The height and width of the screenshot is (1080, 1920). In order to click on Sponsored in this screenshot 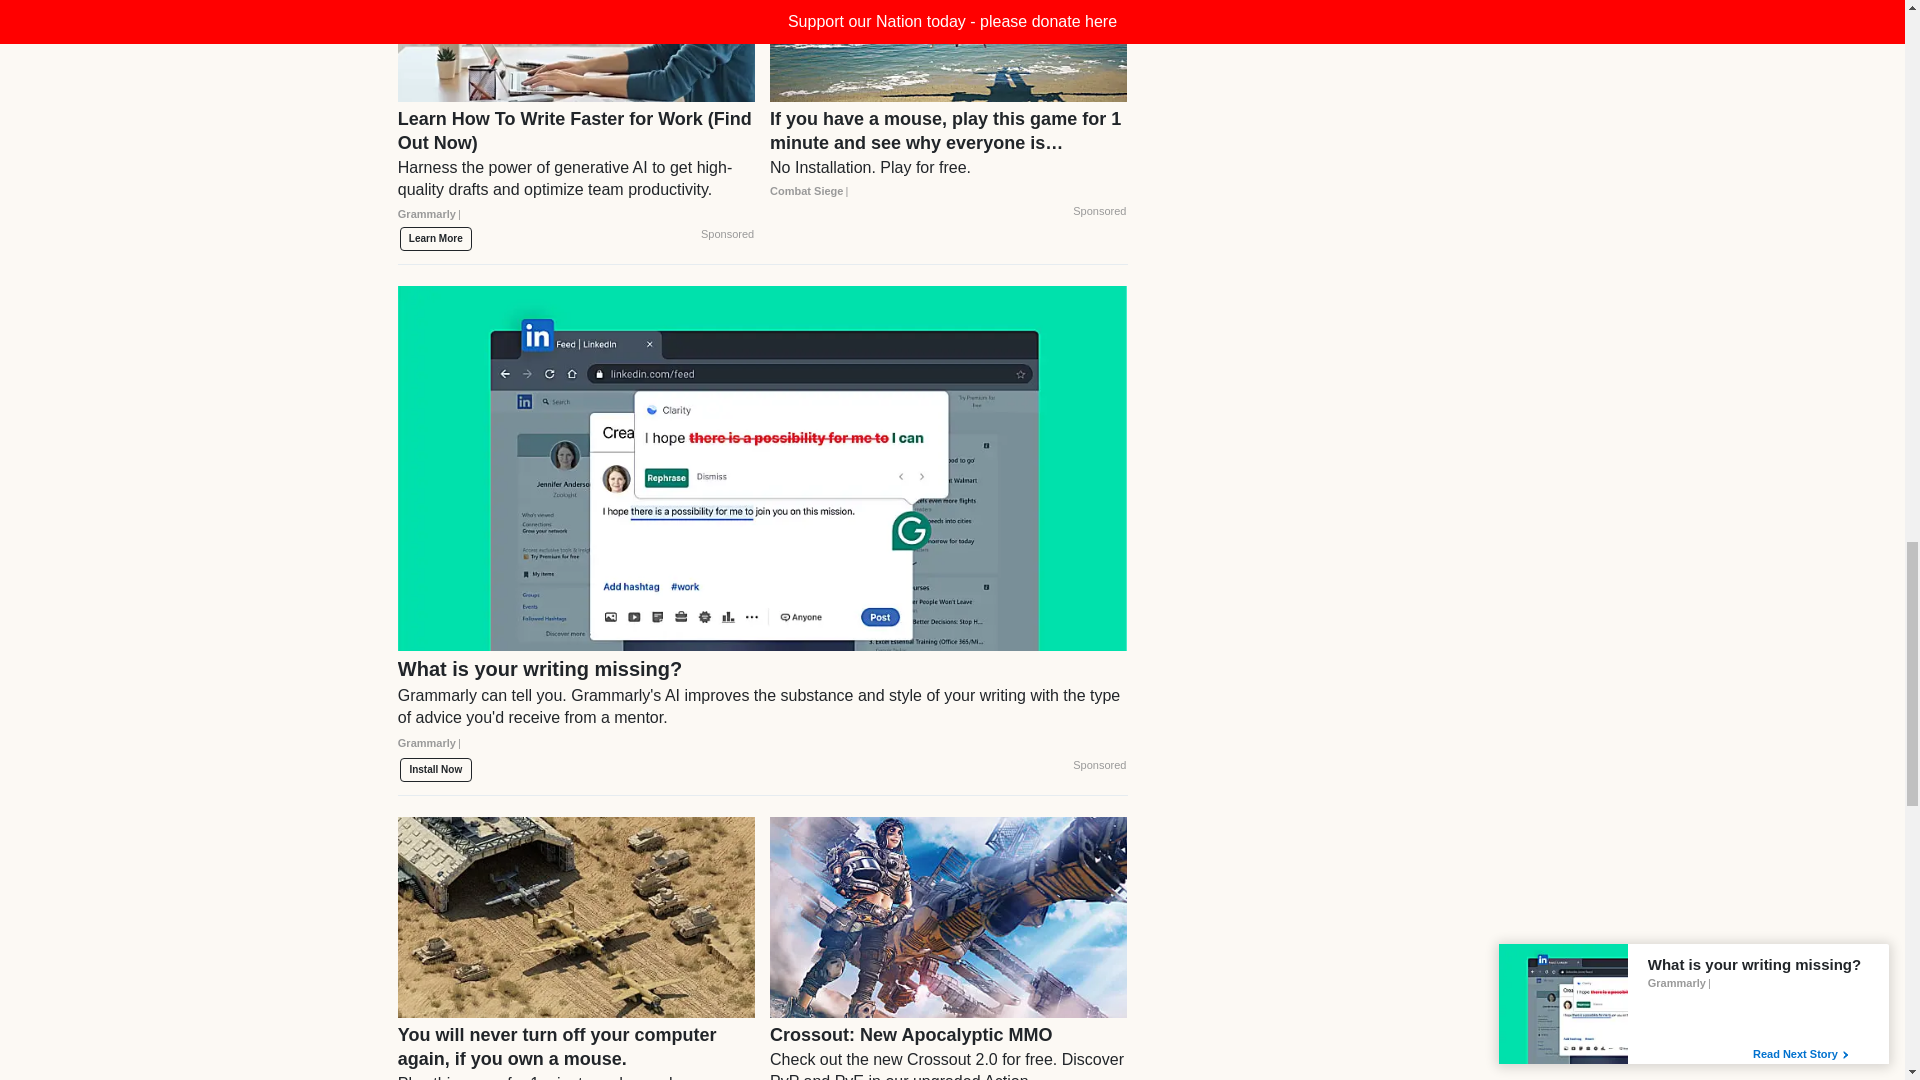, I will do `click(1099, 212)`.